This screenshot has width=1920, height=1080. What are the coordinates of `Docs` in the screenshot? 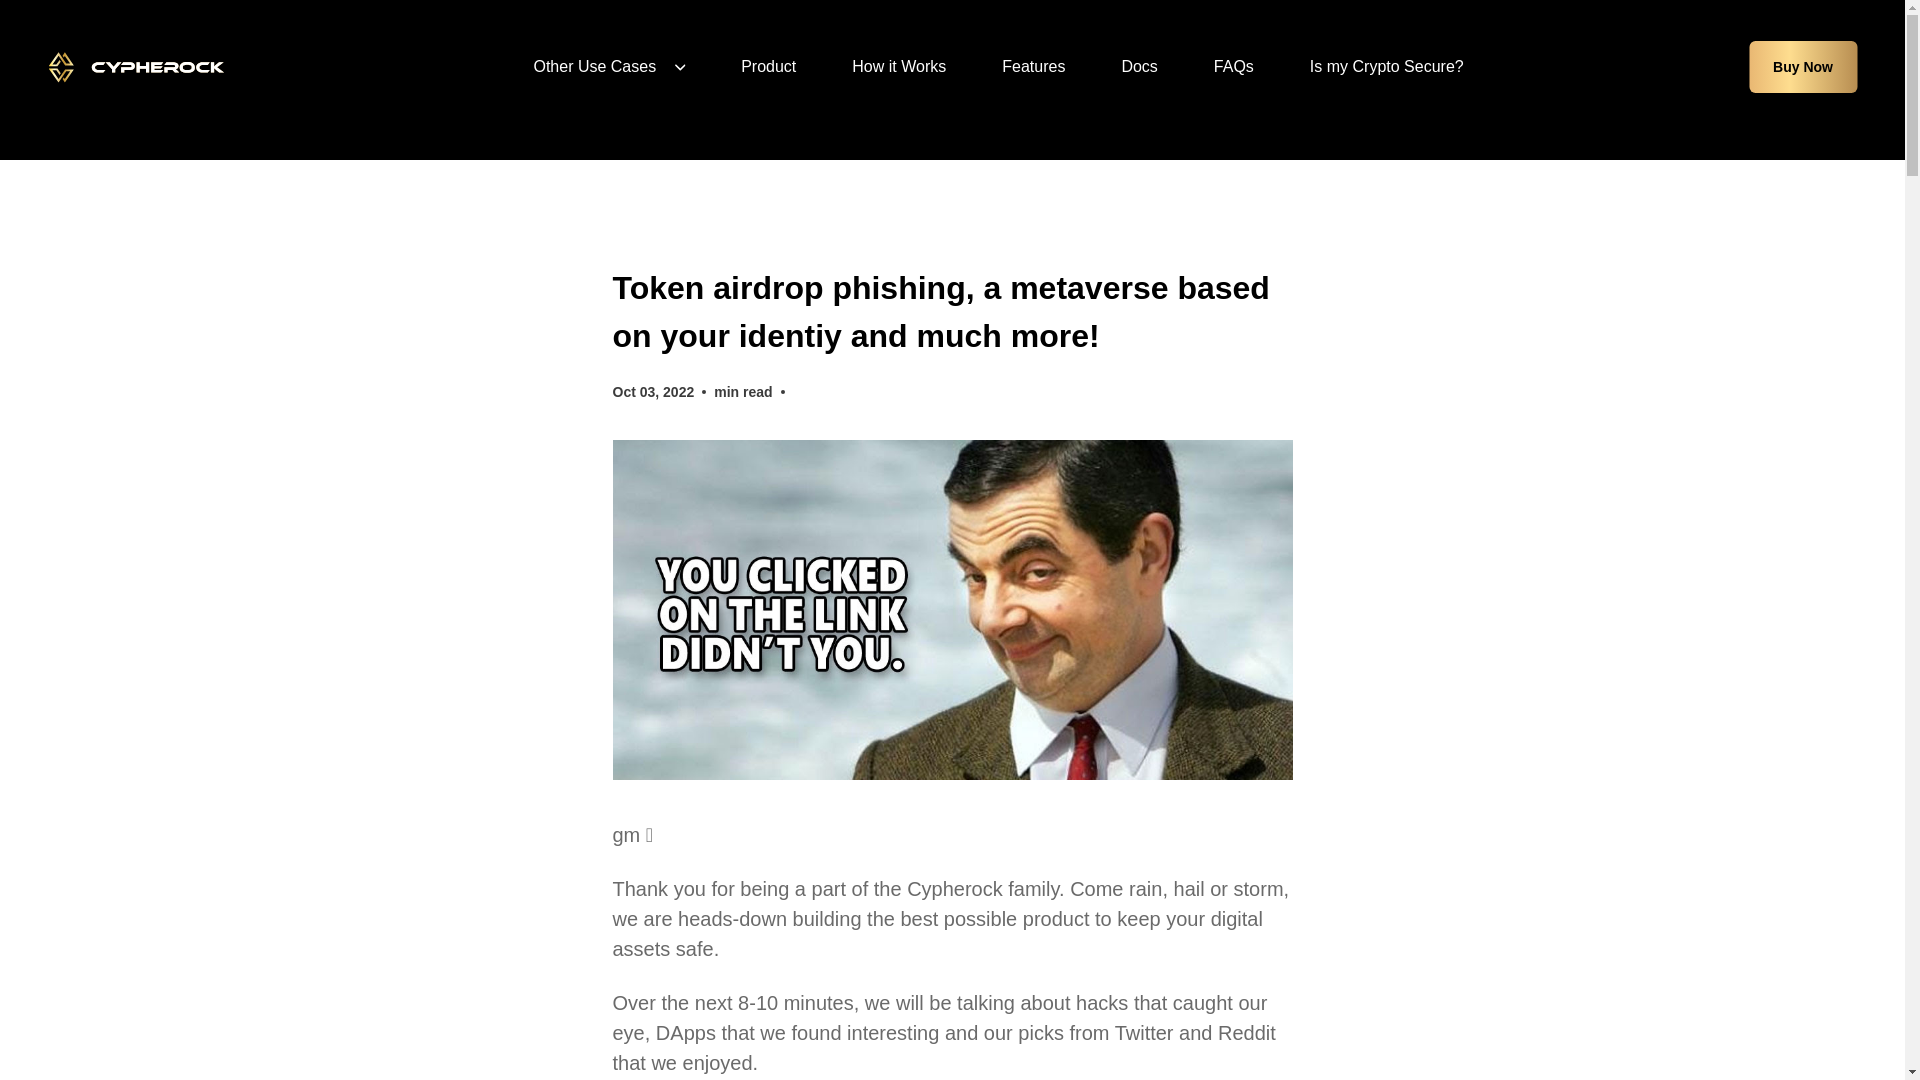 It's located at (1139, 66).